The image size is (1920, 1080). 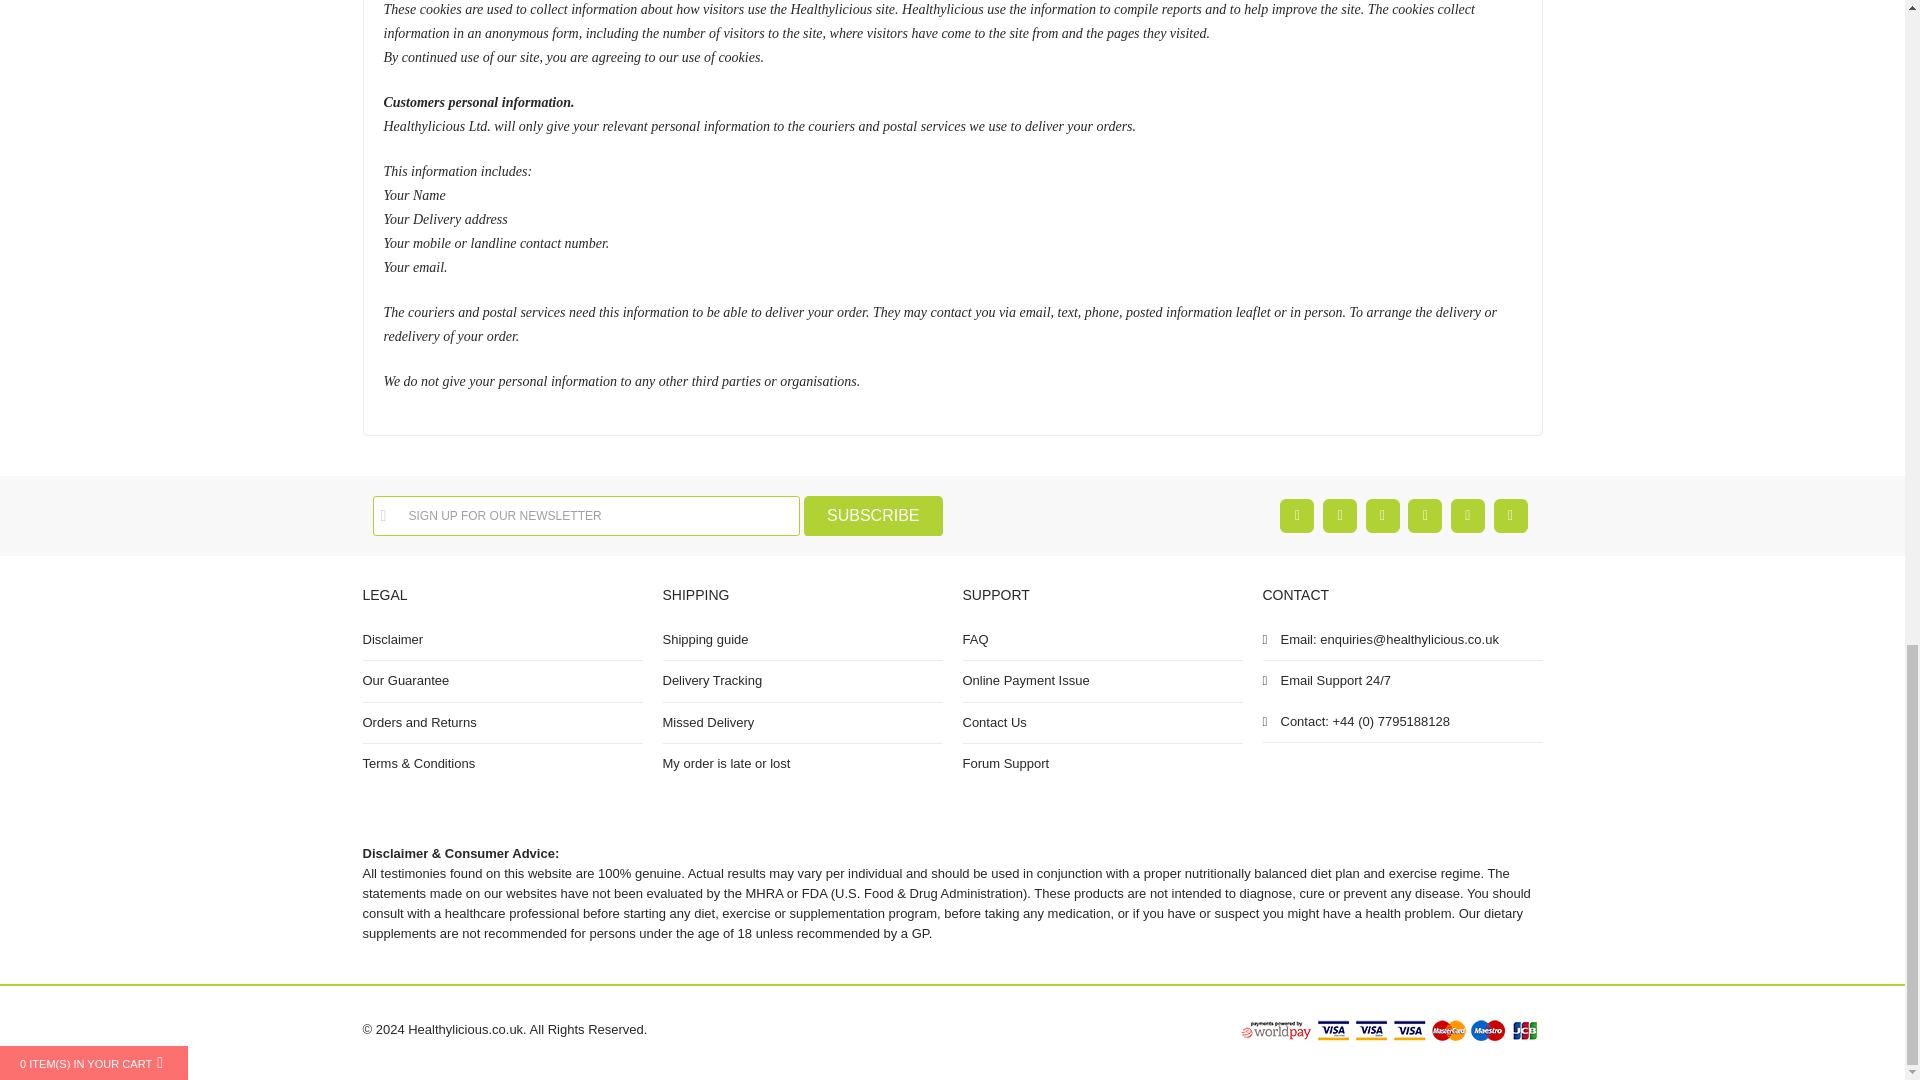 I want to click on Healthylicious Herbs Support, so click(x=1102, y=764).